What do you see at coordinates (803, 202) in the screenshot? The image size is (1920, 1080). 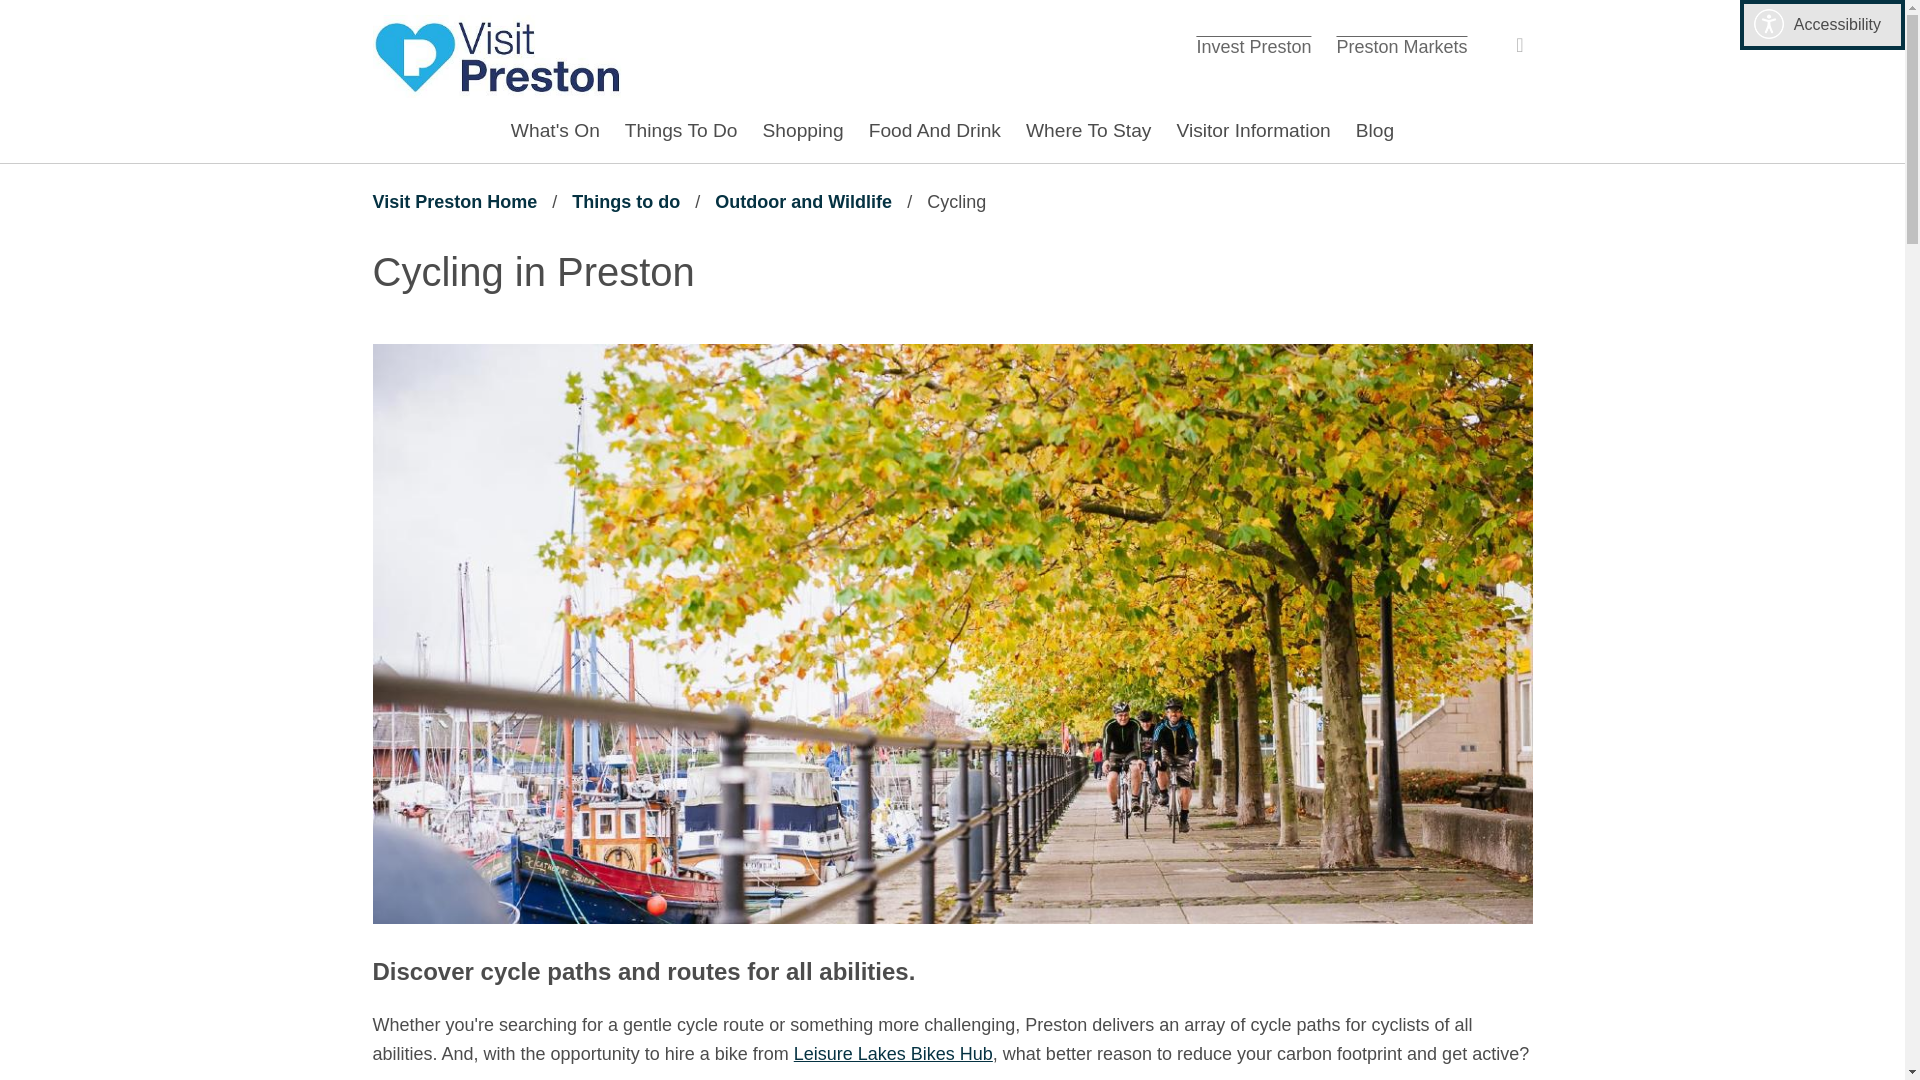 I see `Visit Preston Home` at bounding box center [803, 202].